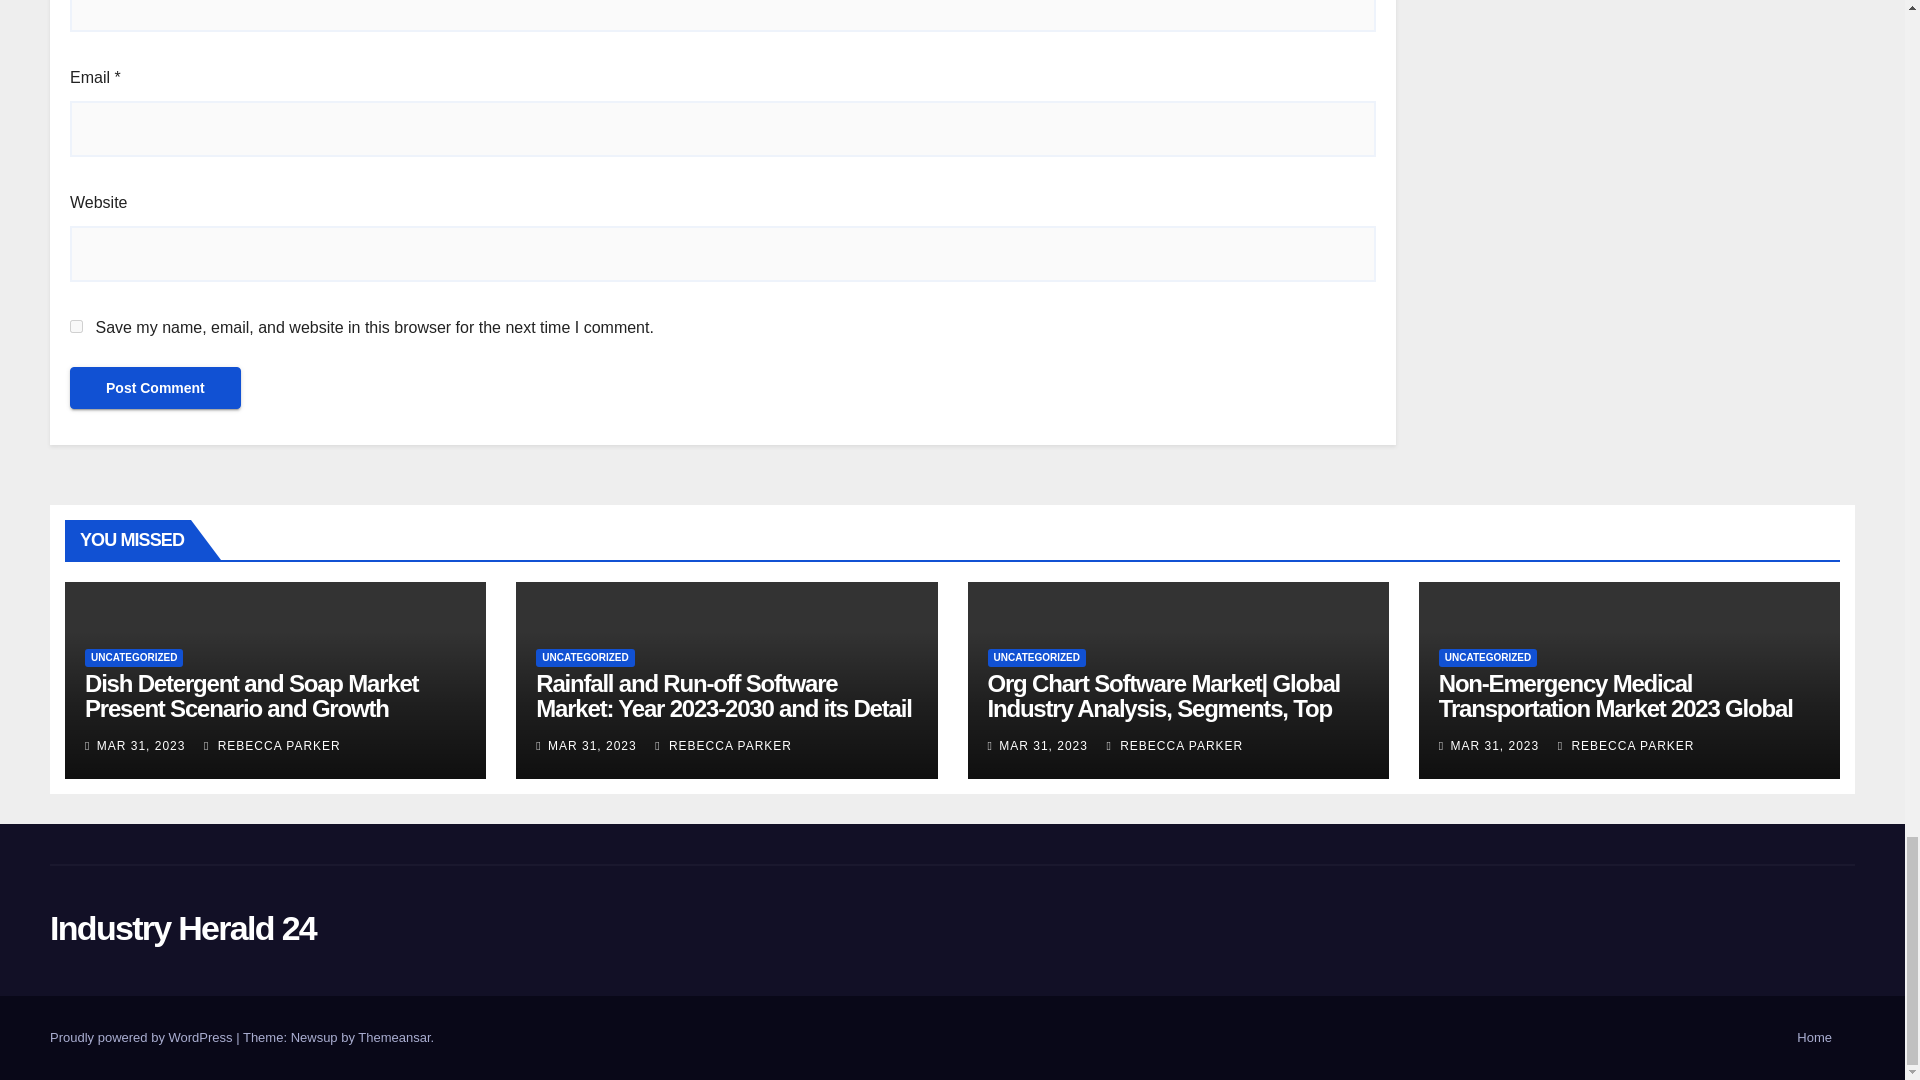  I want to click on yes, so click(76, 326).